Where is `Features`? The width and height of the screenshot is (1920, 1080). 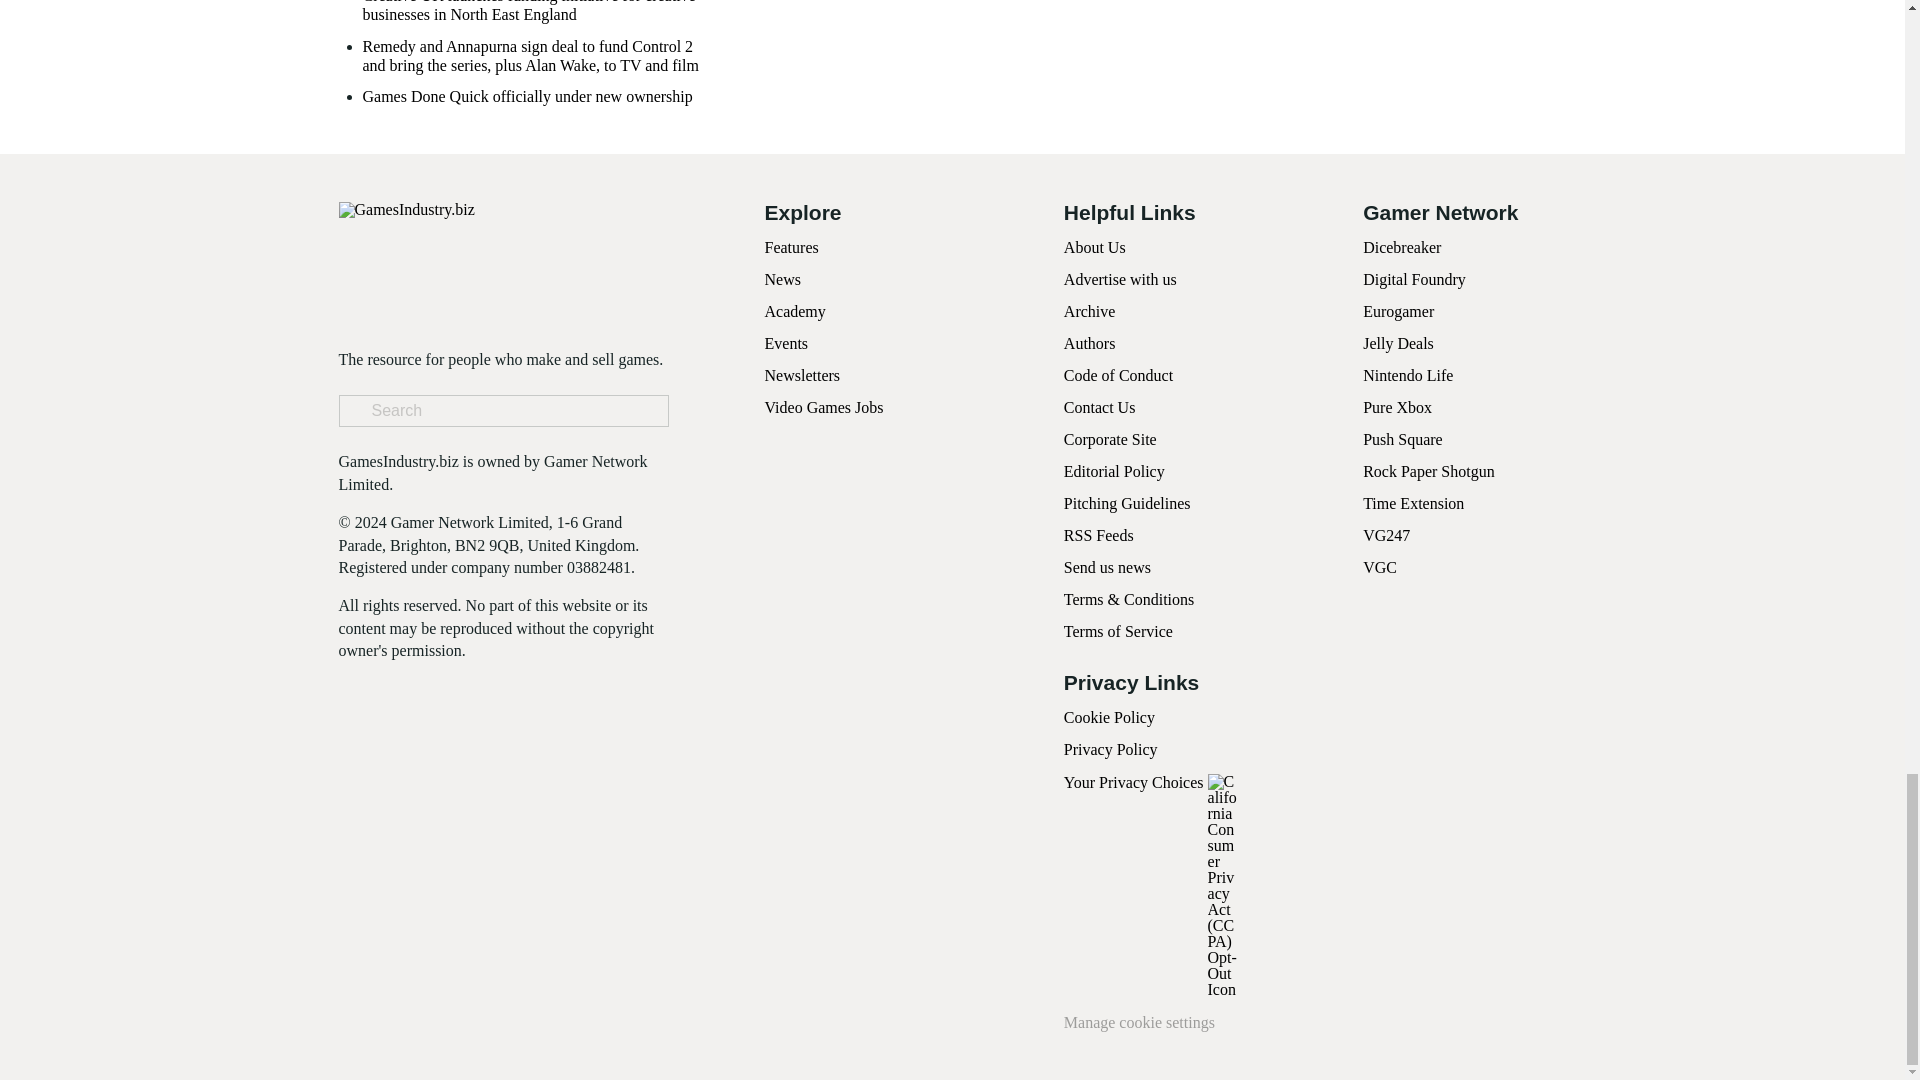 Features is located at coordinates (790, 246).